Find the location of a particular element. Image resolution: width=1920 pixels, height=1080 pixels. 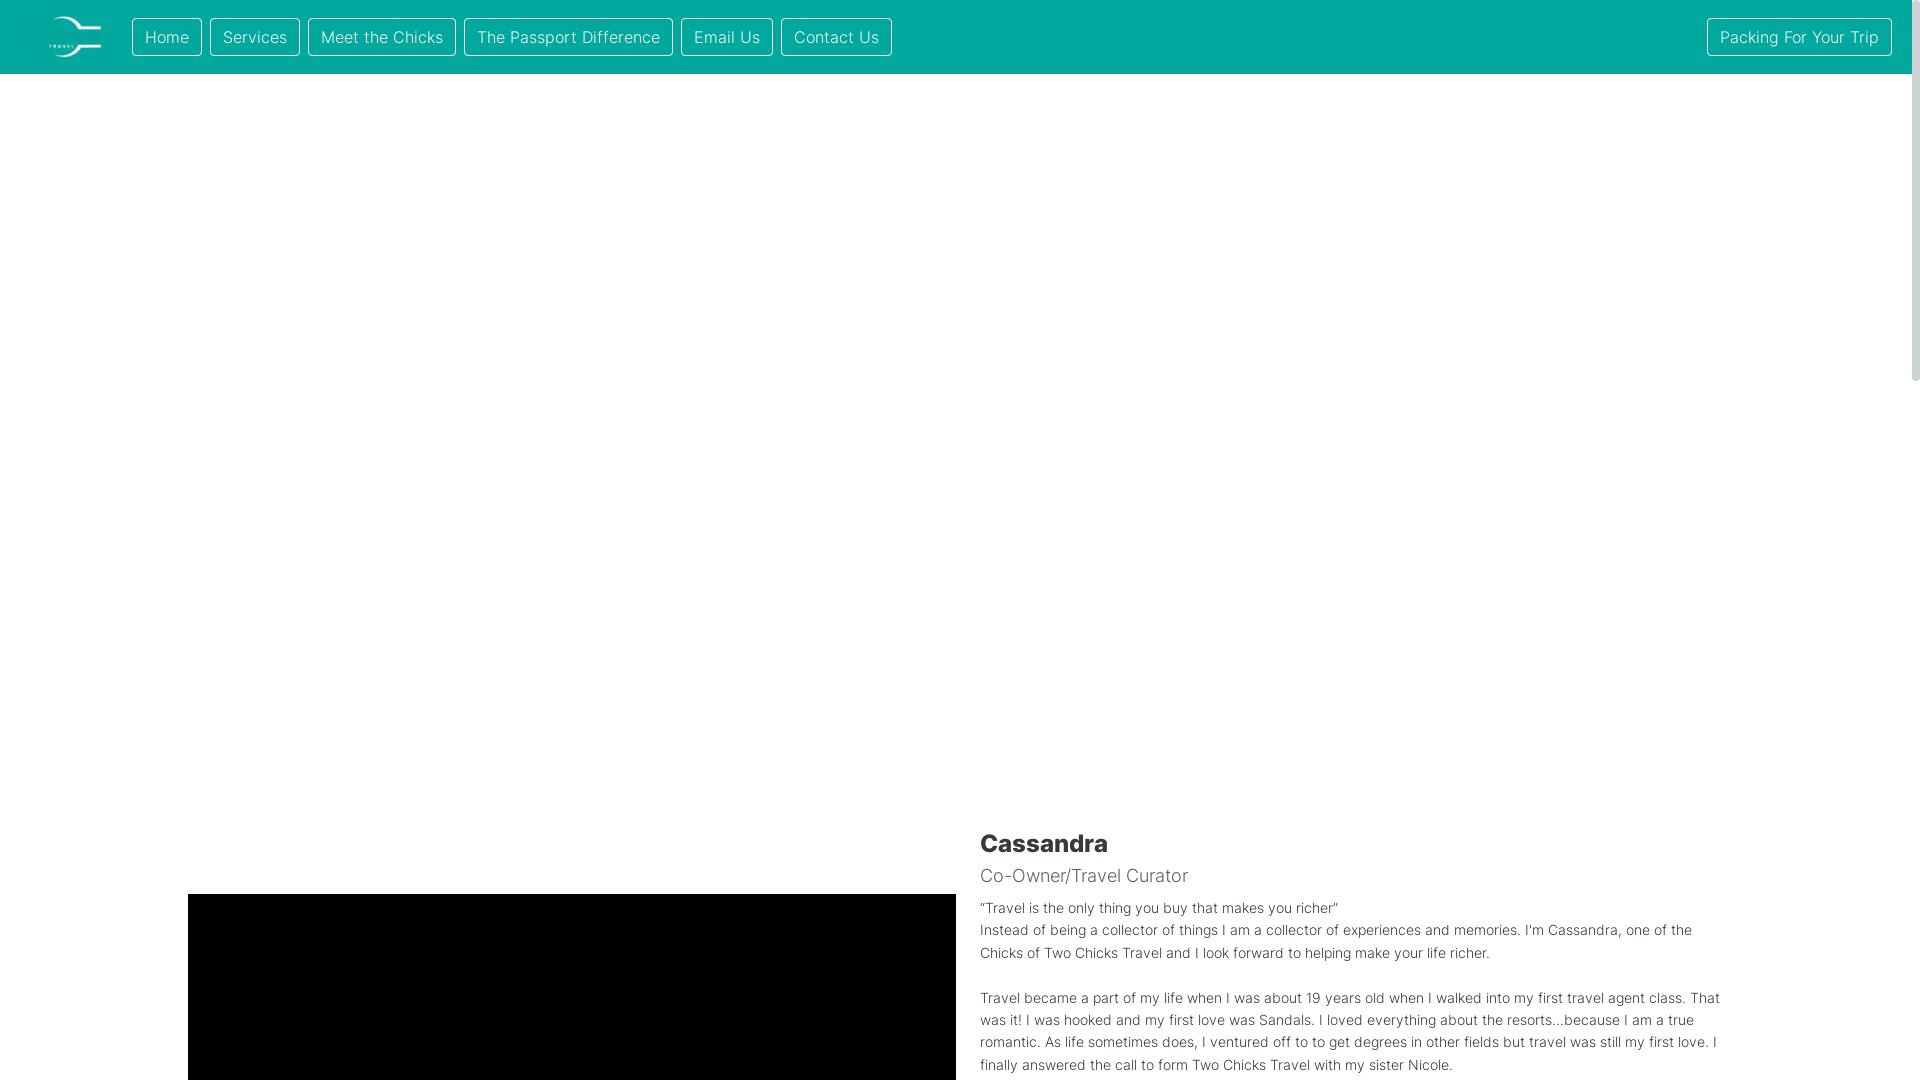

Contact Us is located at coordinates (836, 37).